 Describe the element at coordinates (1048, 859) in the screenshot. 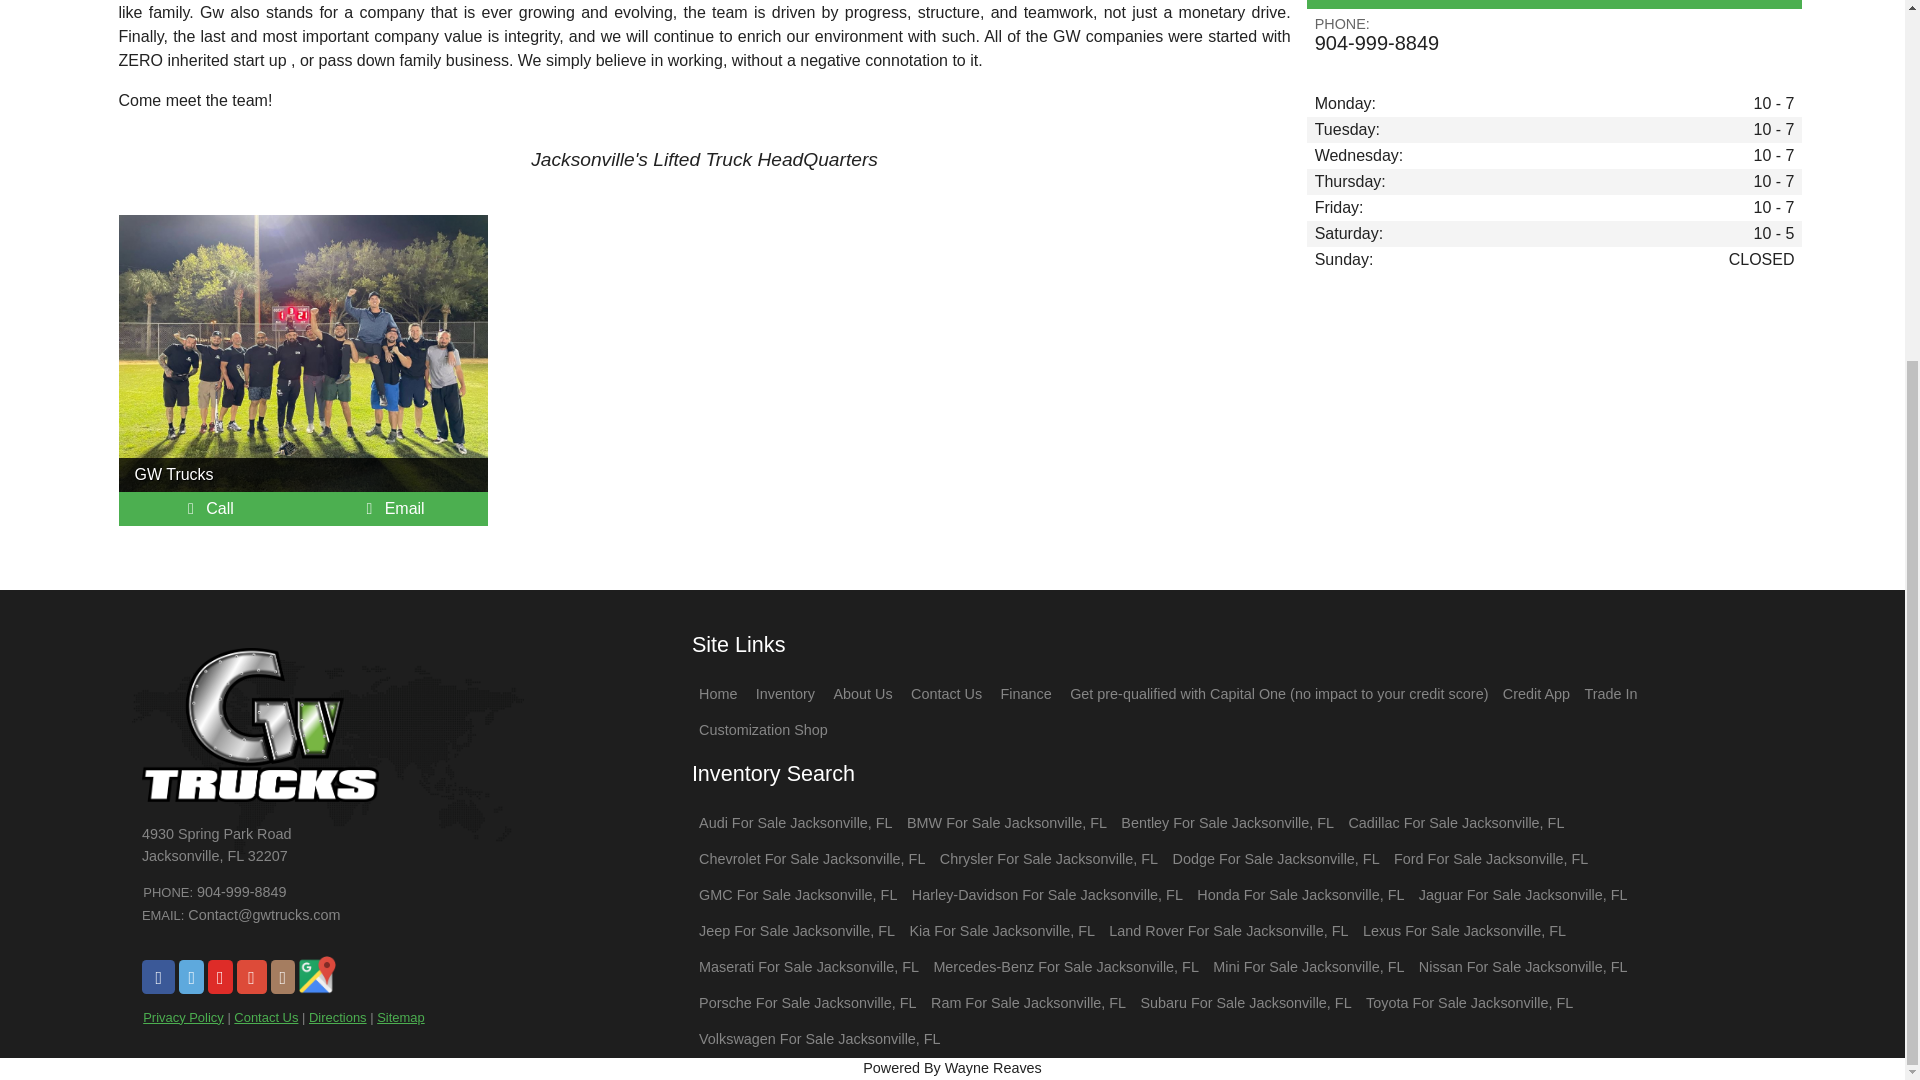

I see `Chrysler For Sale Jacksonville, FL` at that location.